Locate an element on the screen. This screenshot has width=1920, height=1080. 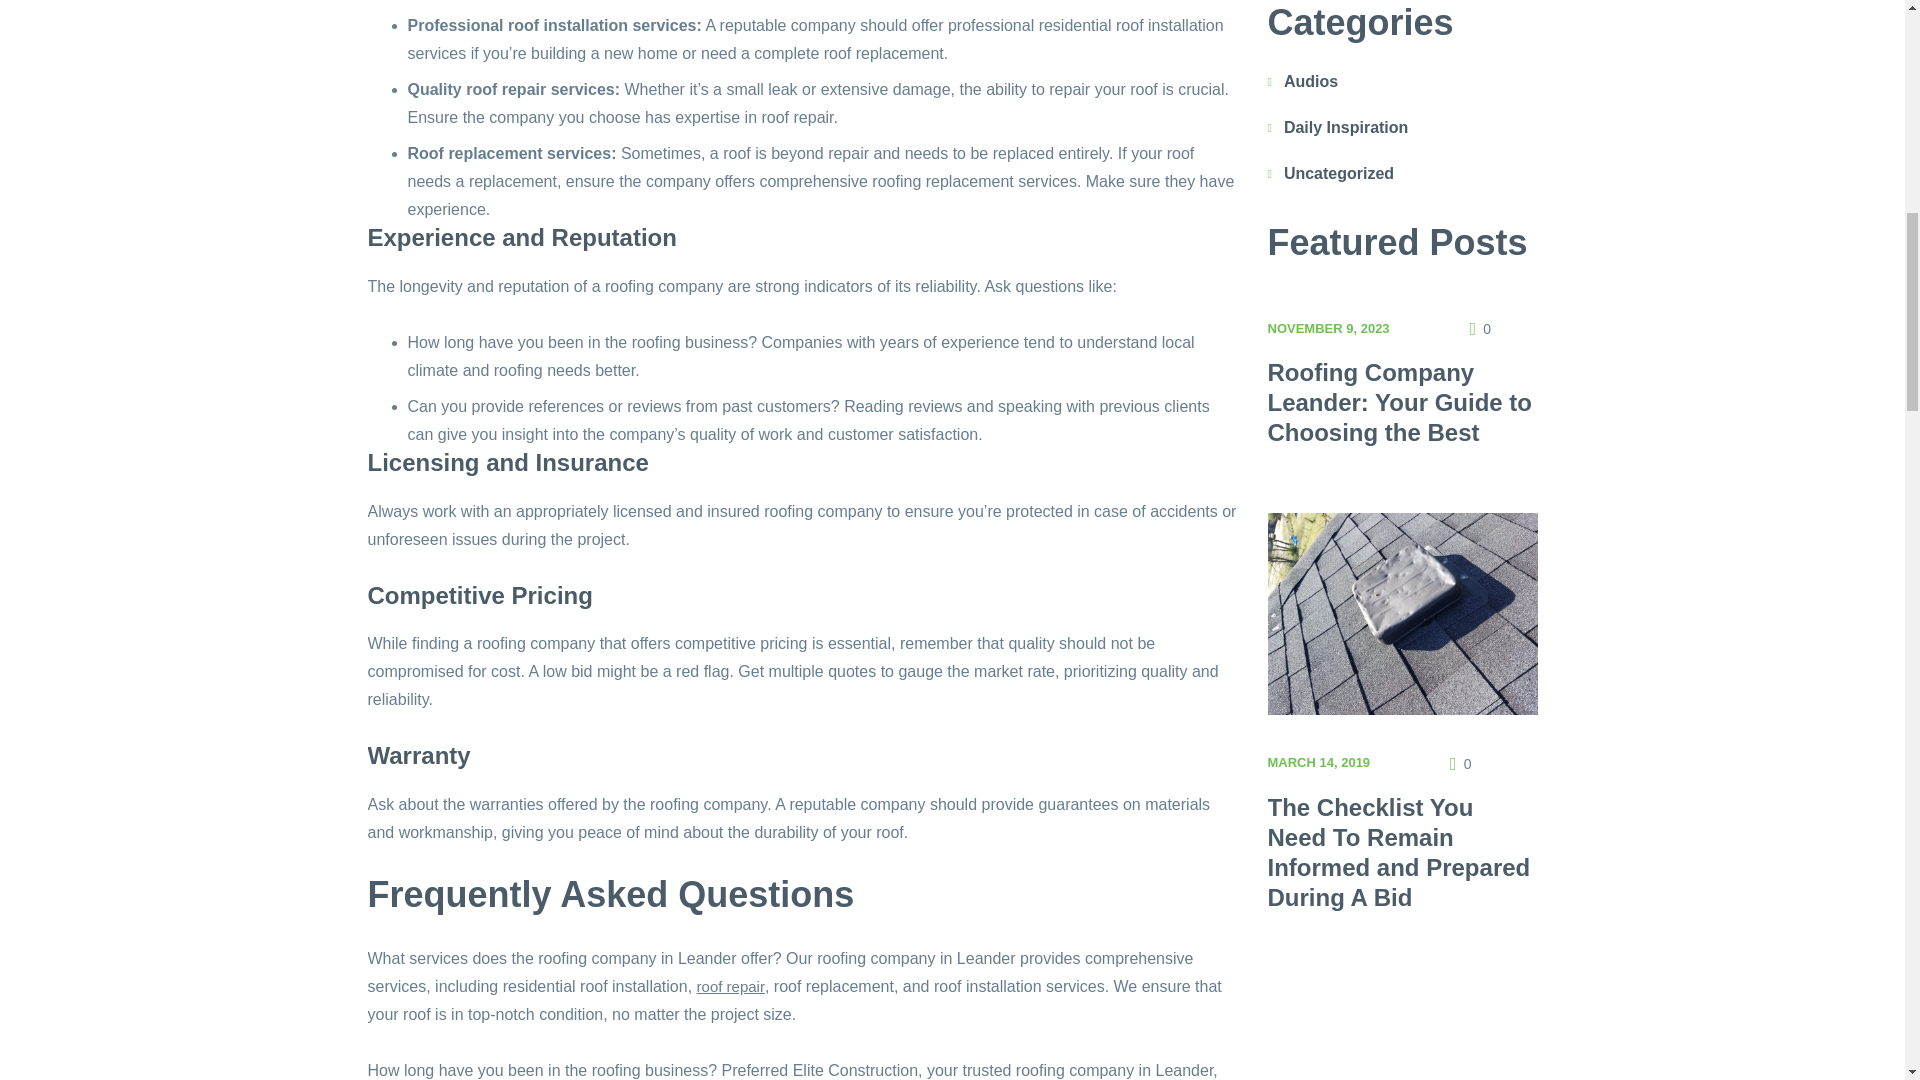
Daily Inspiration is located at coordinates (1346, 126).